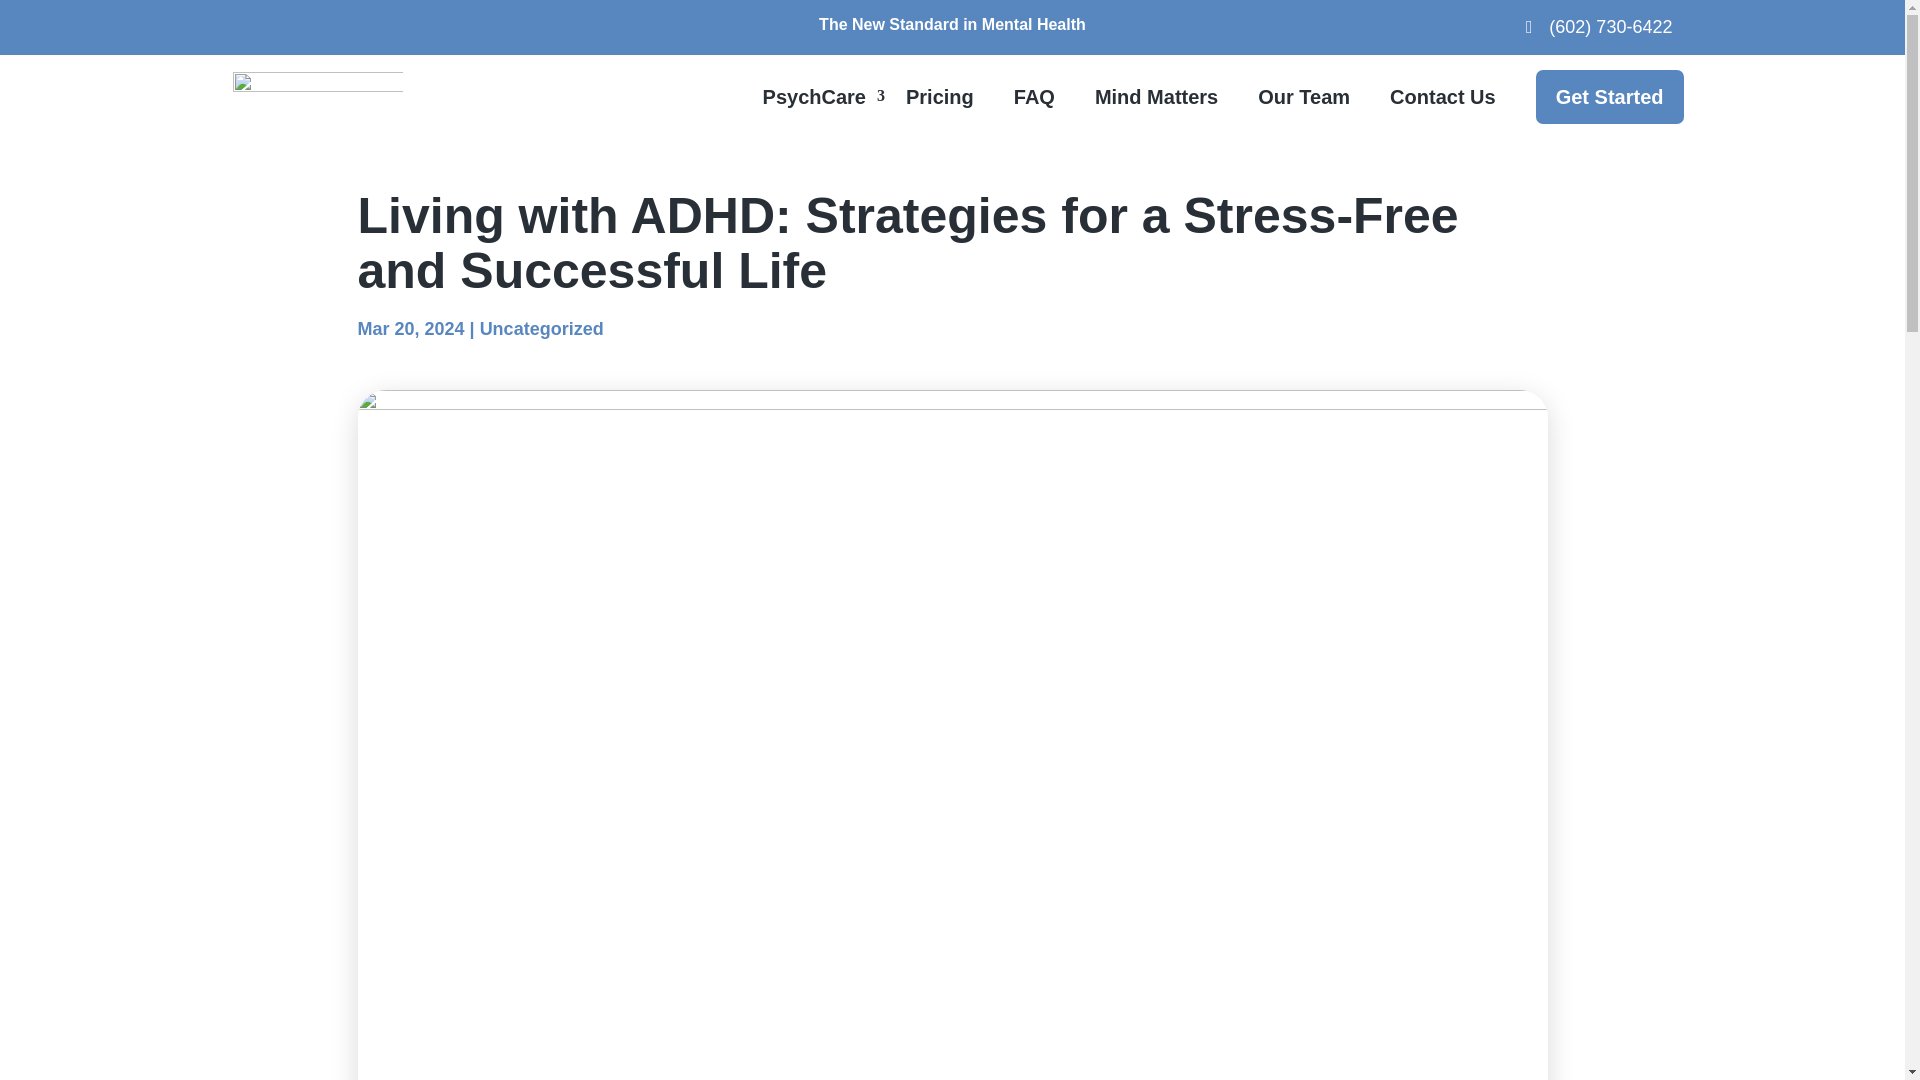 This screenshot has height=1080, width=1920. I want to click on Mind Matters, so click(1156, 97).